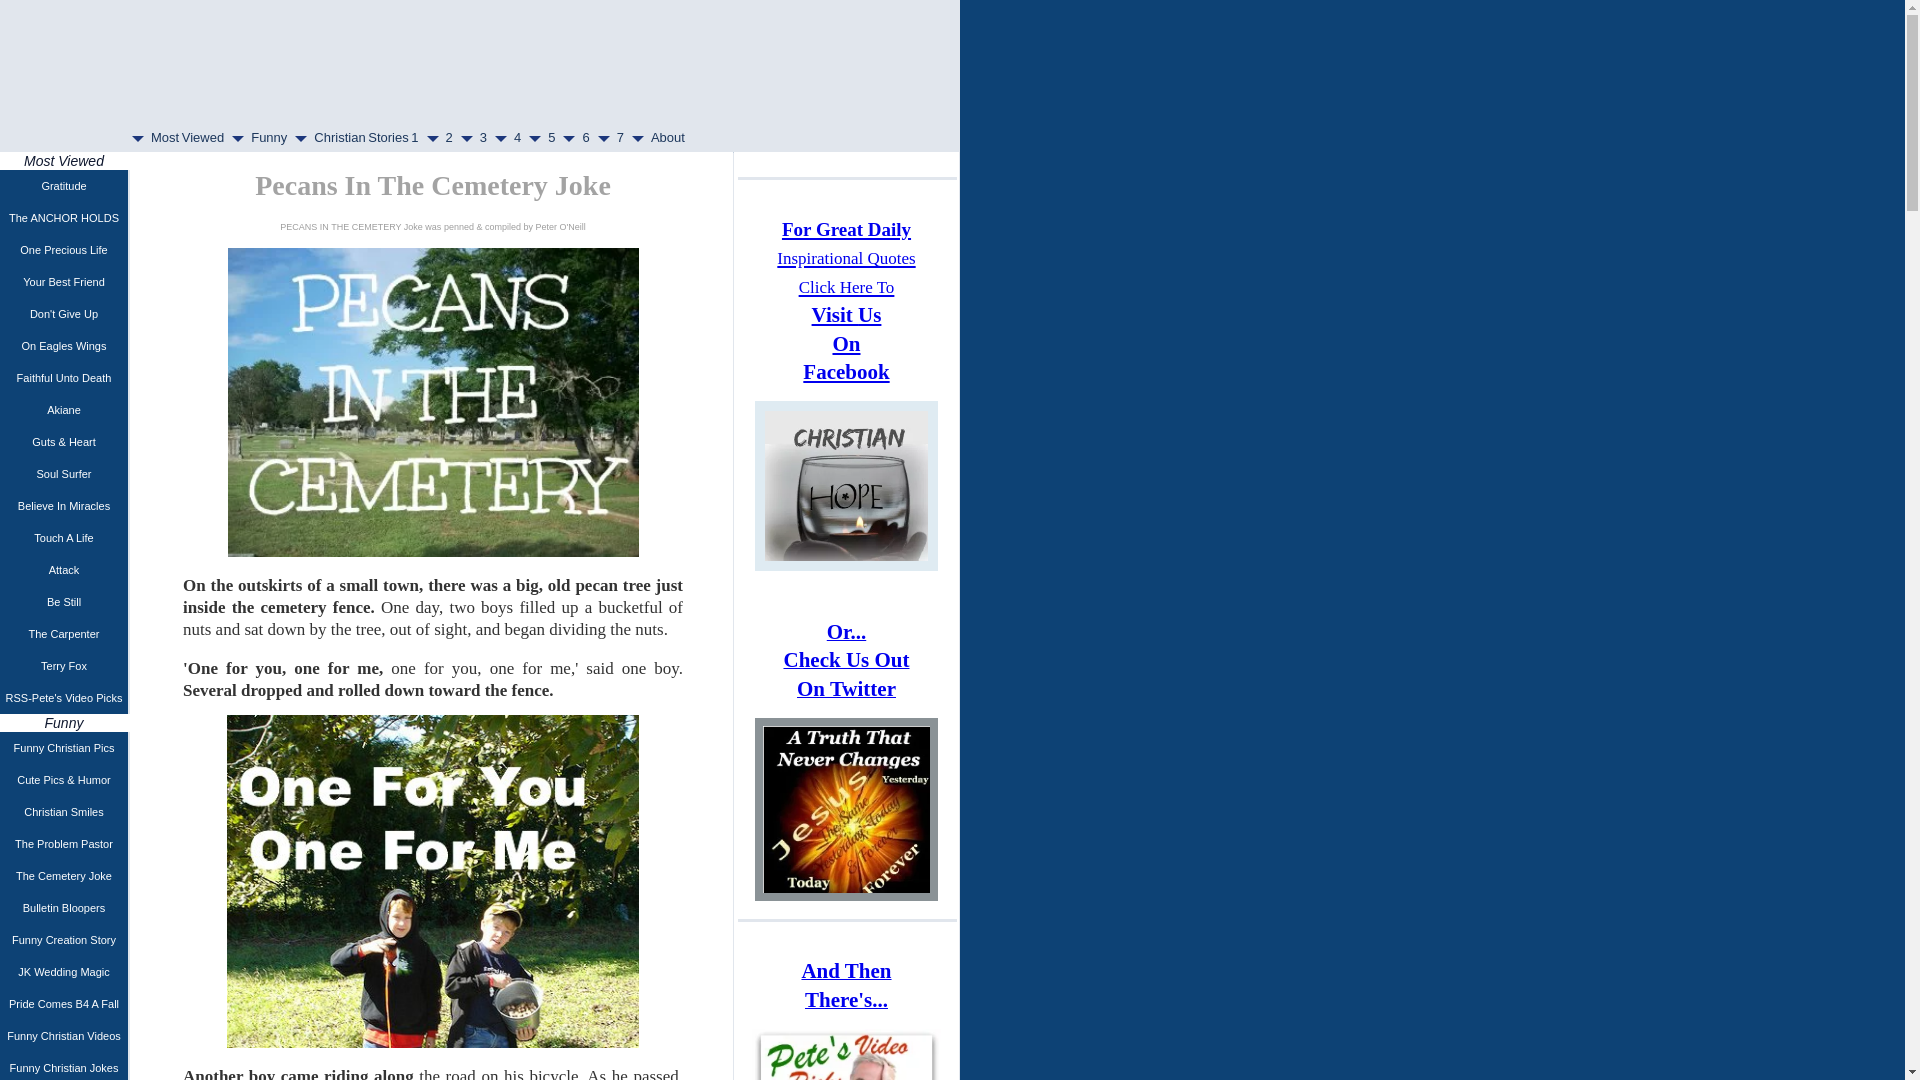  Describe the element at coordinates (433, 882) in the screenshot. I see `one for you, one for me, funny christian story` at that location.